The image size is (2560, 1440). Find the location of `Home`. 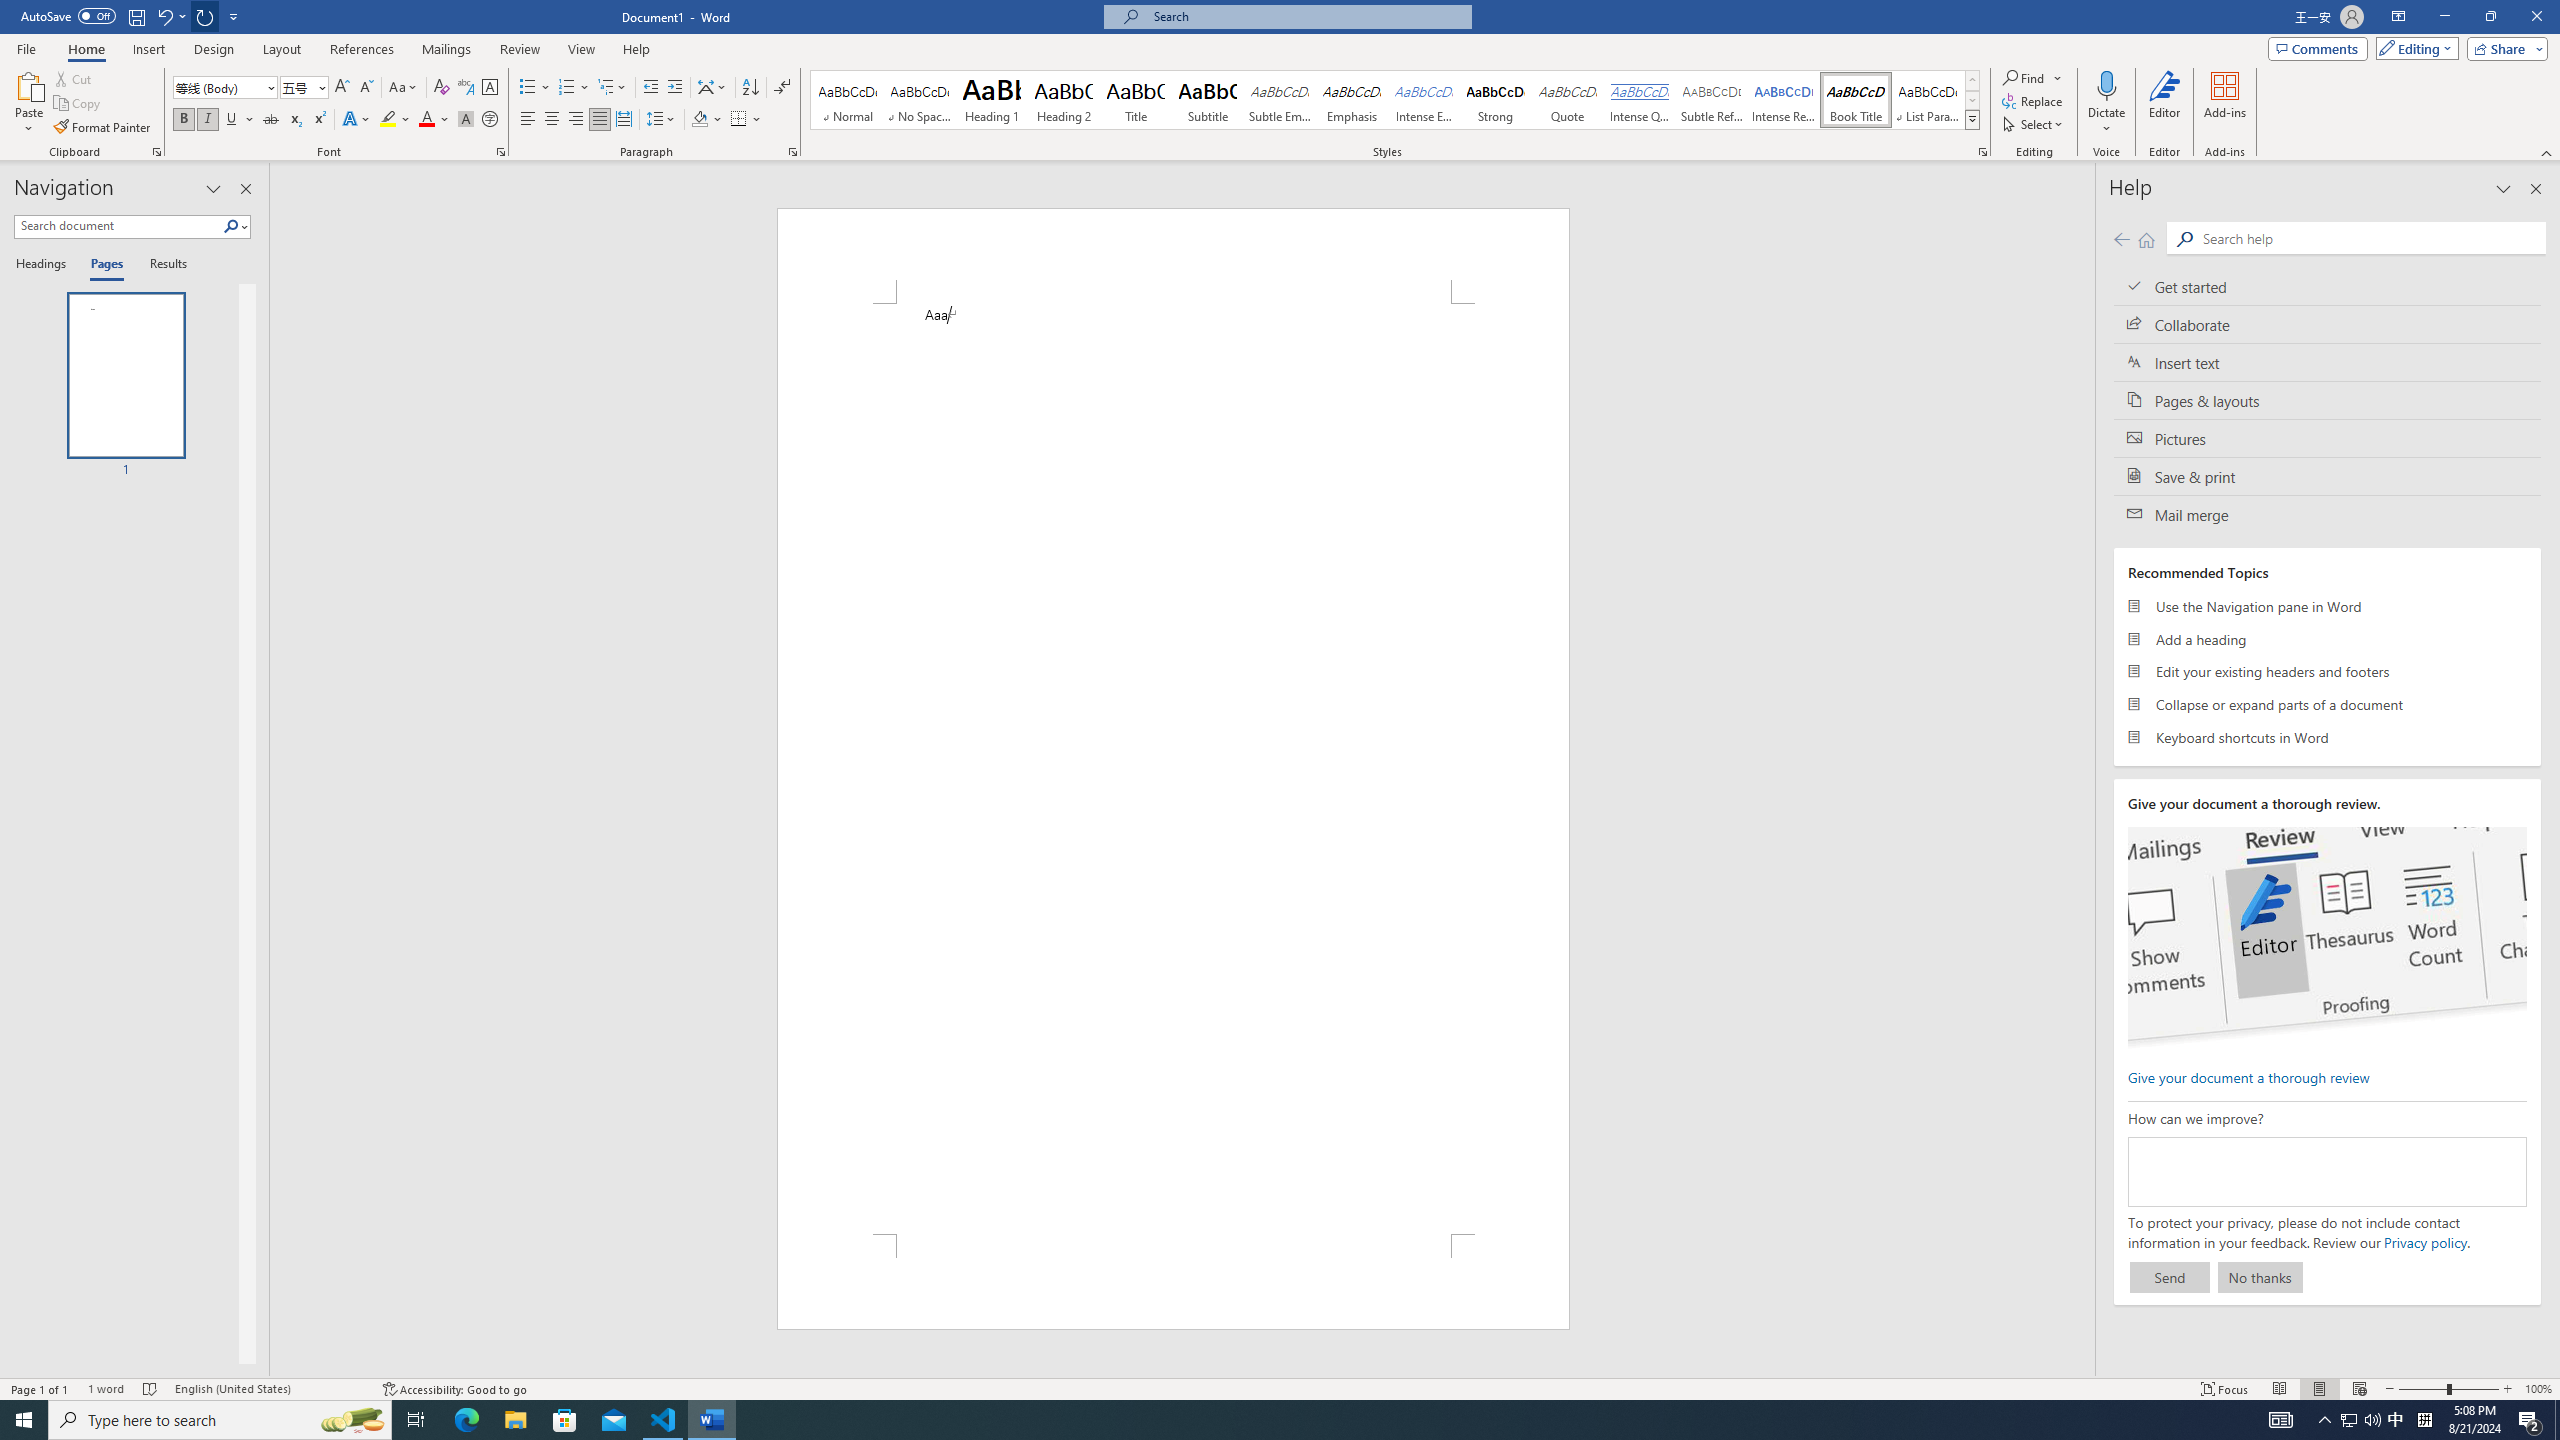

Home is located at coordinates (2146, 239).